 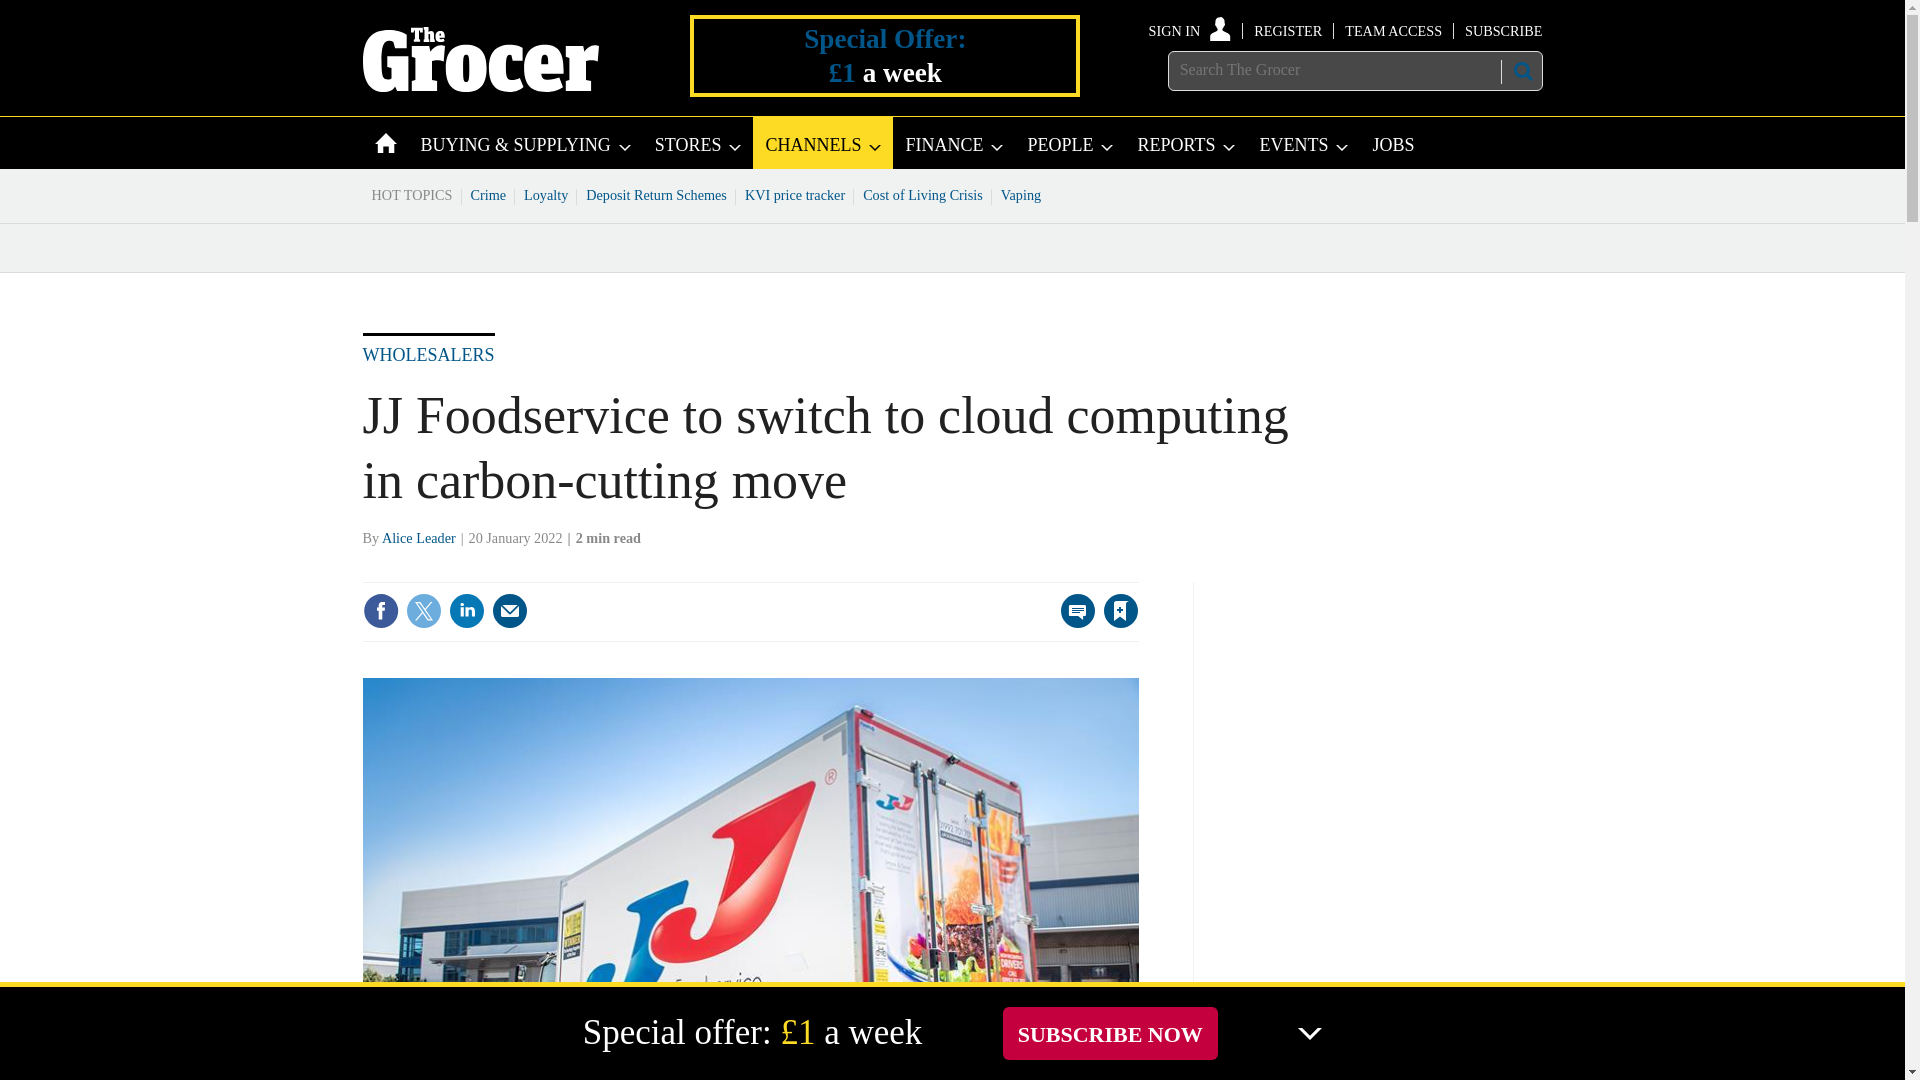 I want to click on Cost of Living Crisis, so click(x=923, y=194).